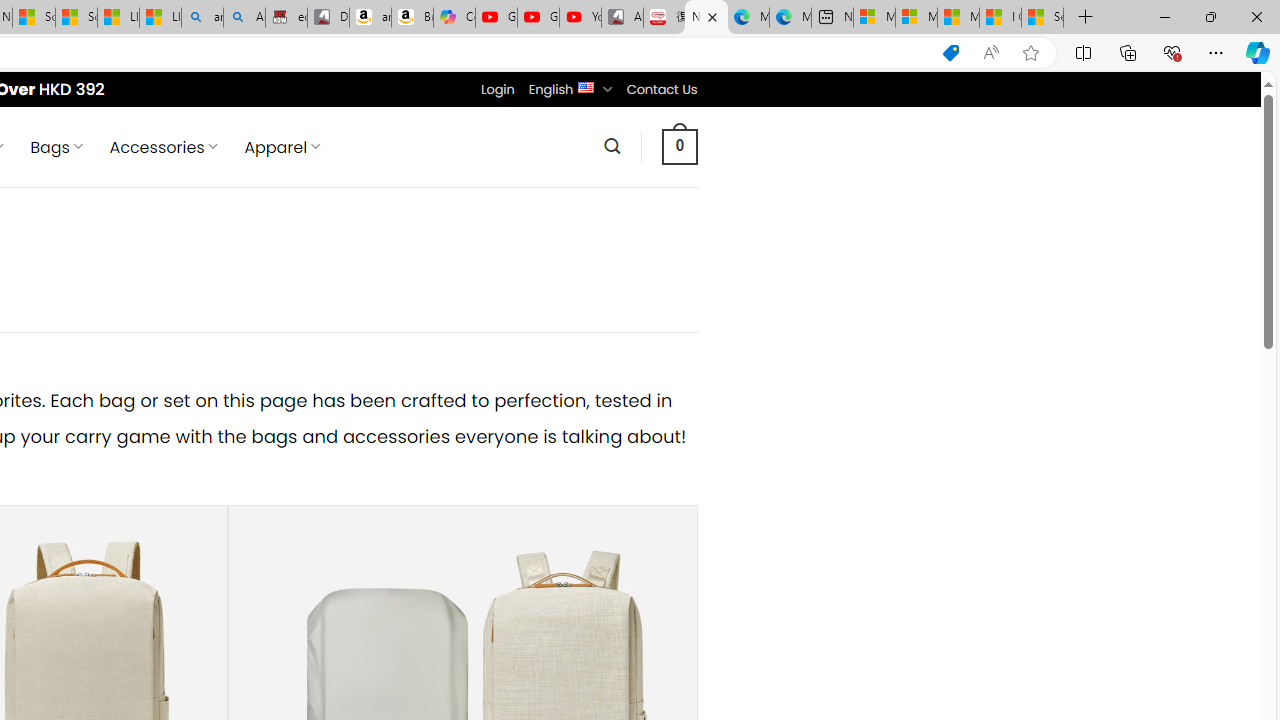 The width and height of the screenshot is (1280, 720). Describe the element at coordinates (950, 53) in the screenshot. I see `This site has coupons! Shopping in Microsoft Edge` at that location.